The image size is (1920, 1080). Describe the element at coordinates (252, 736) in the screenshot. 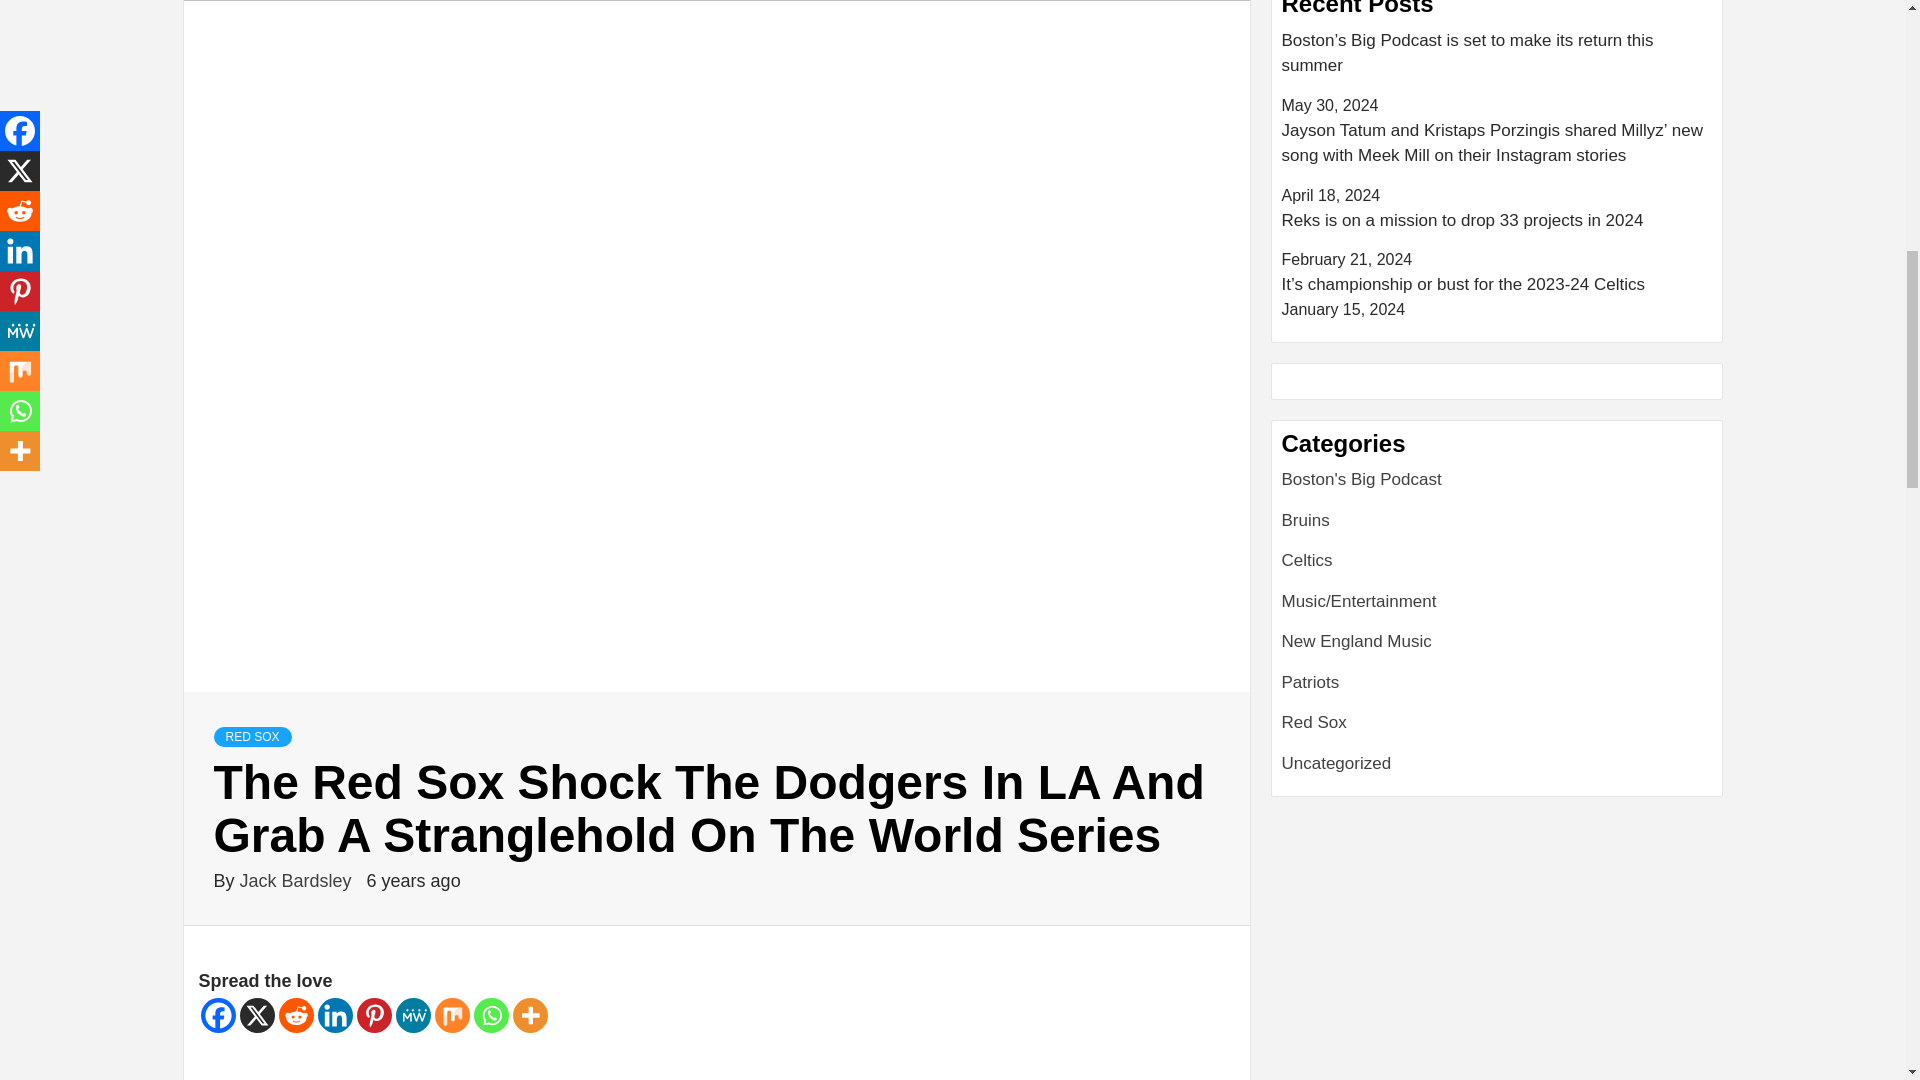

I see `RED SOX` at that location.